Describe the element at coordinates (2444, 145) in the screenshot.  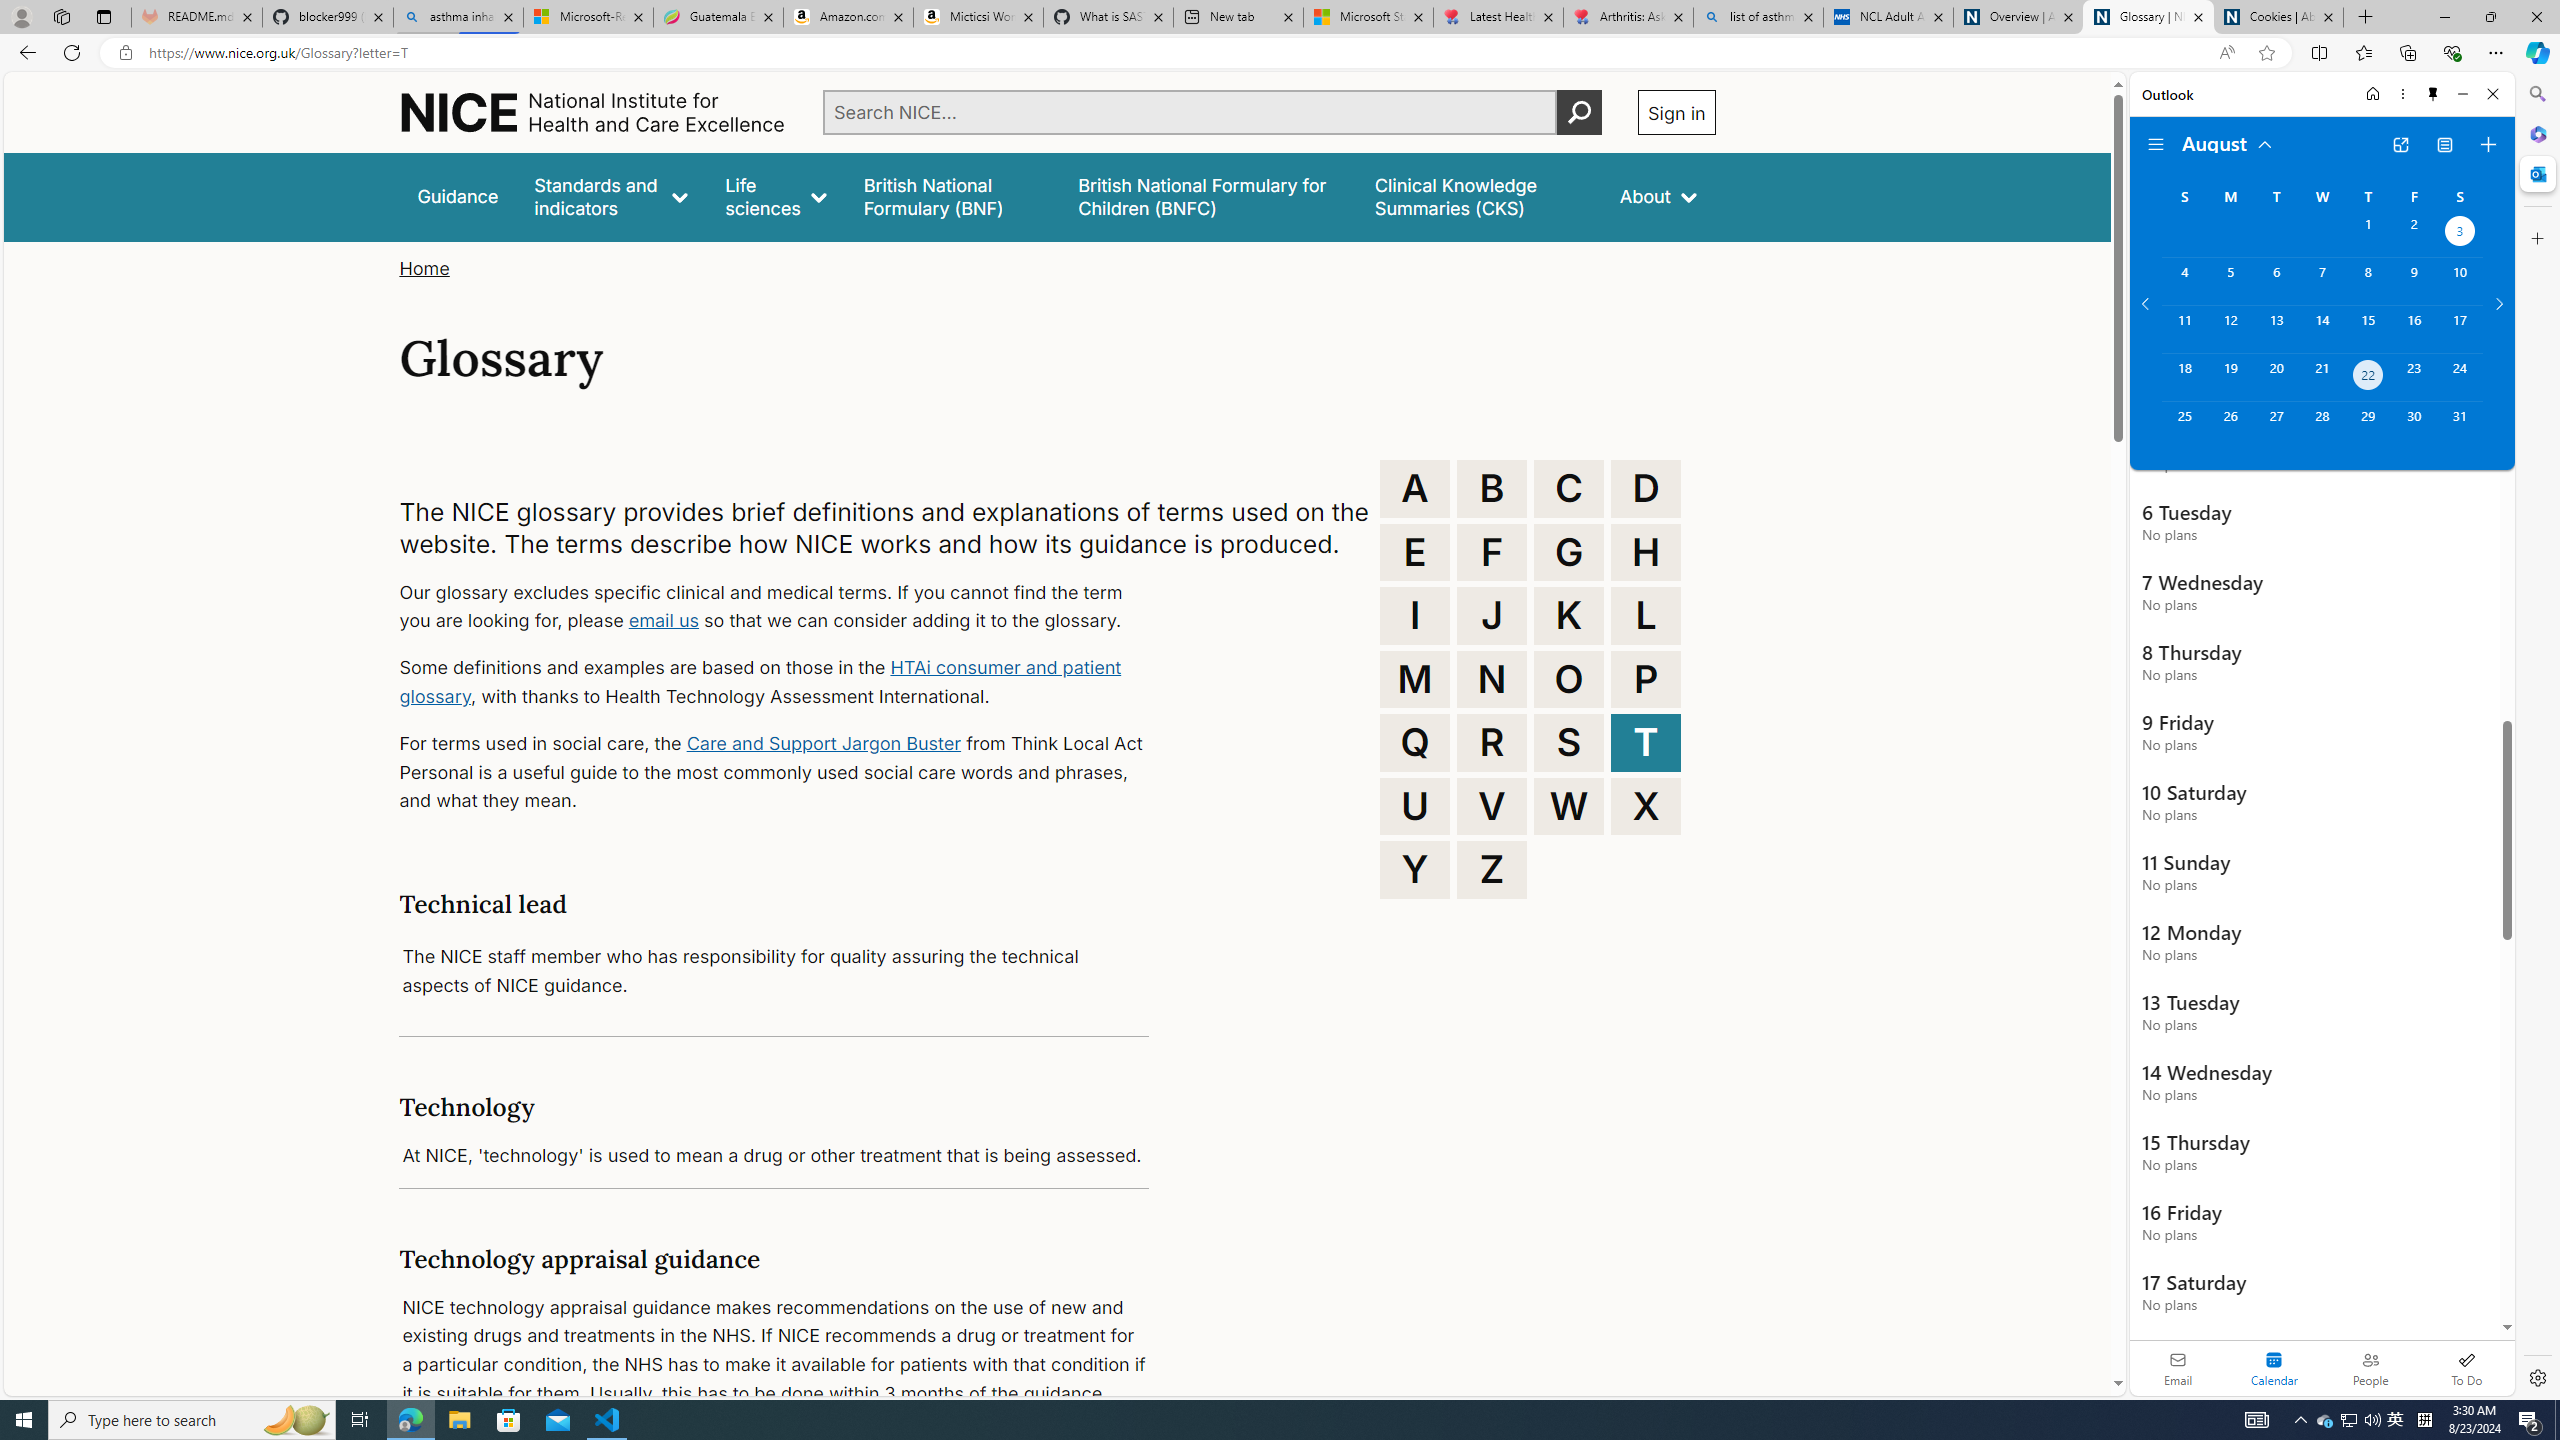
I see `View Switcher. Current view is Agenda view` at that location.